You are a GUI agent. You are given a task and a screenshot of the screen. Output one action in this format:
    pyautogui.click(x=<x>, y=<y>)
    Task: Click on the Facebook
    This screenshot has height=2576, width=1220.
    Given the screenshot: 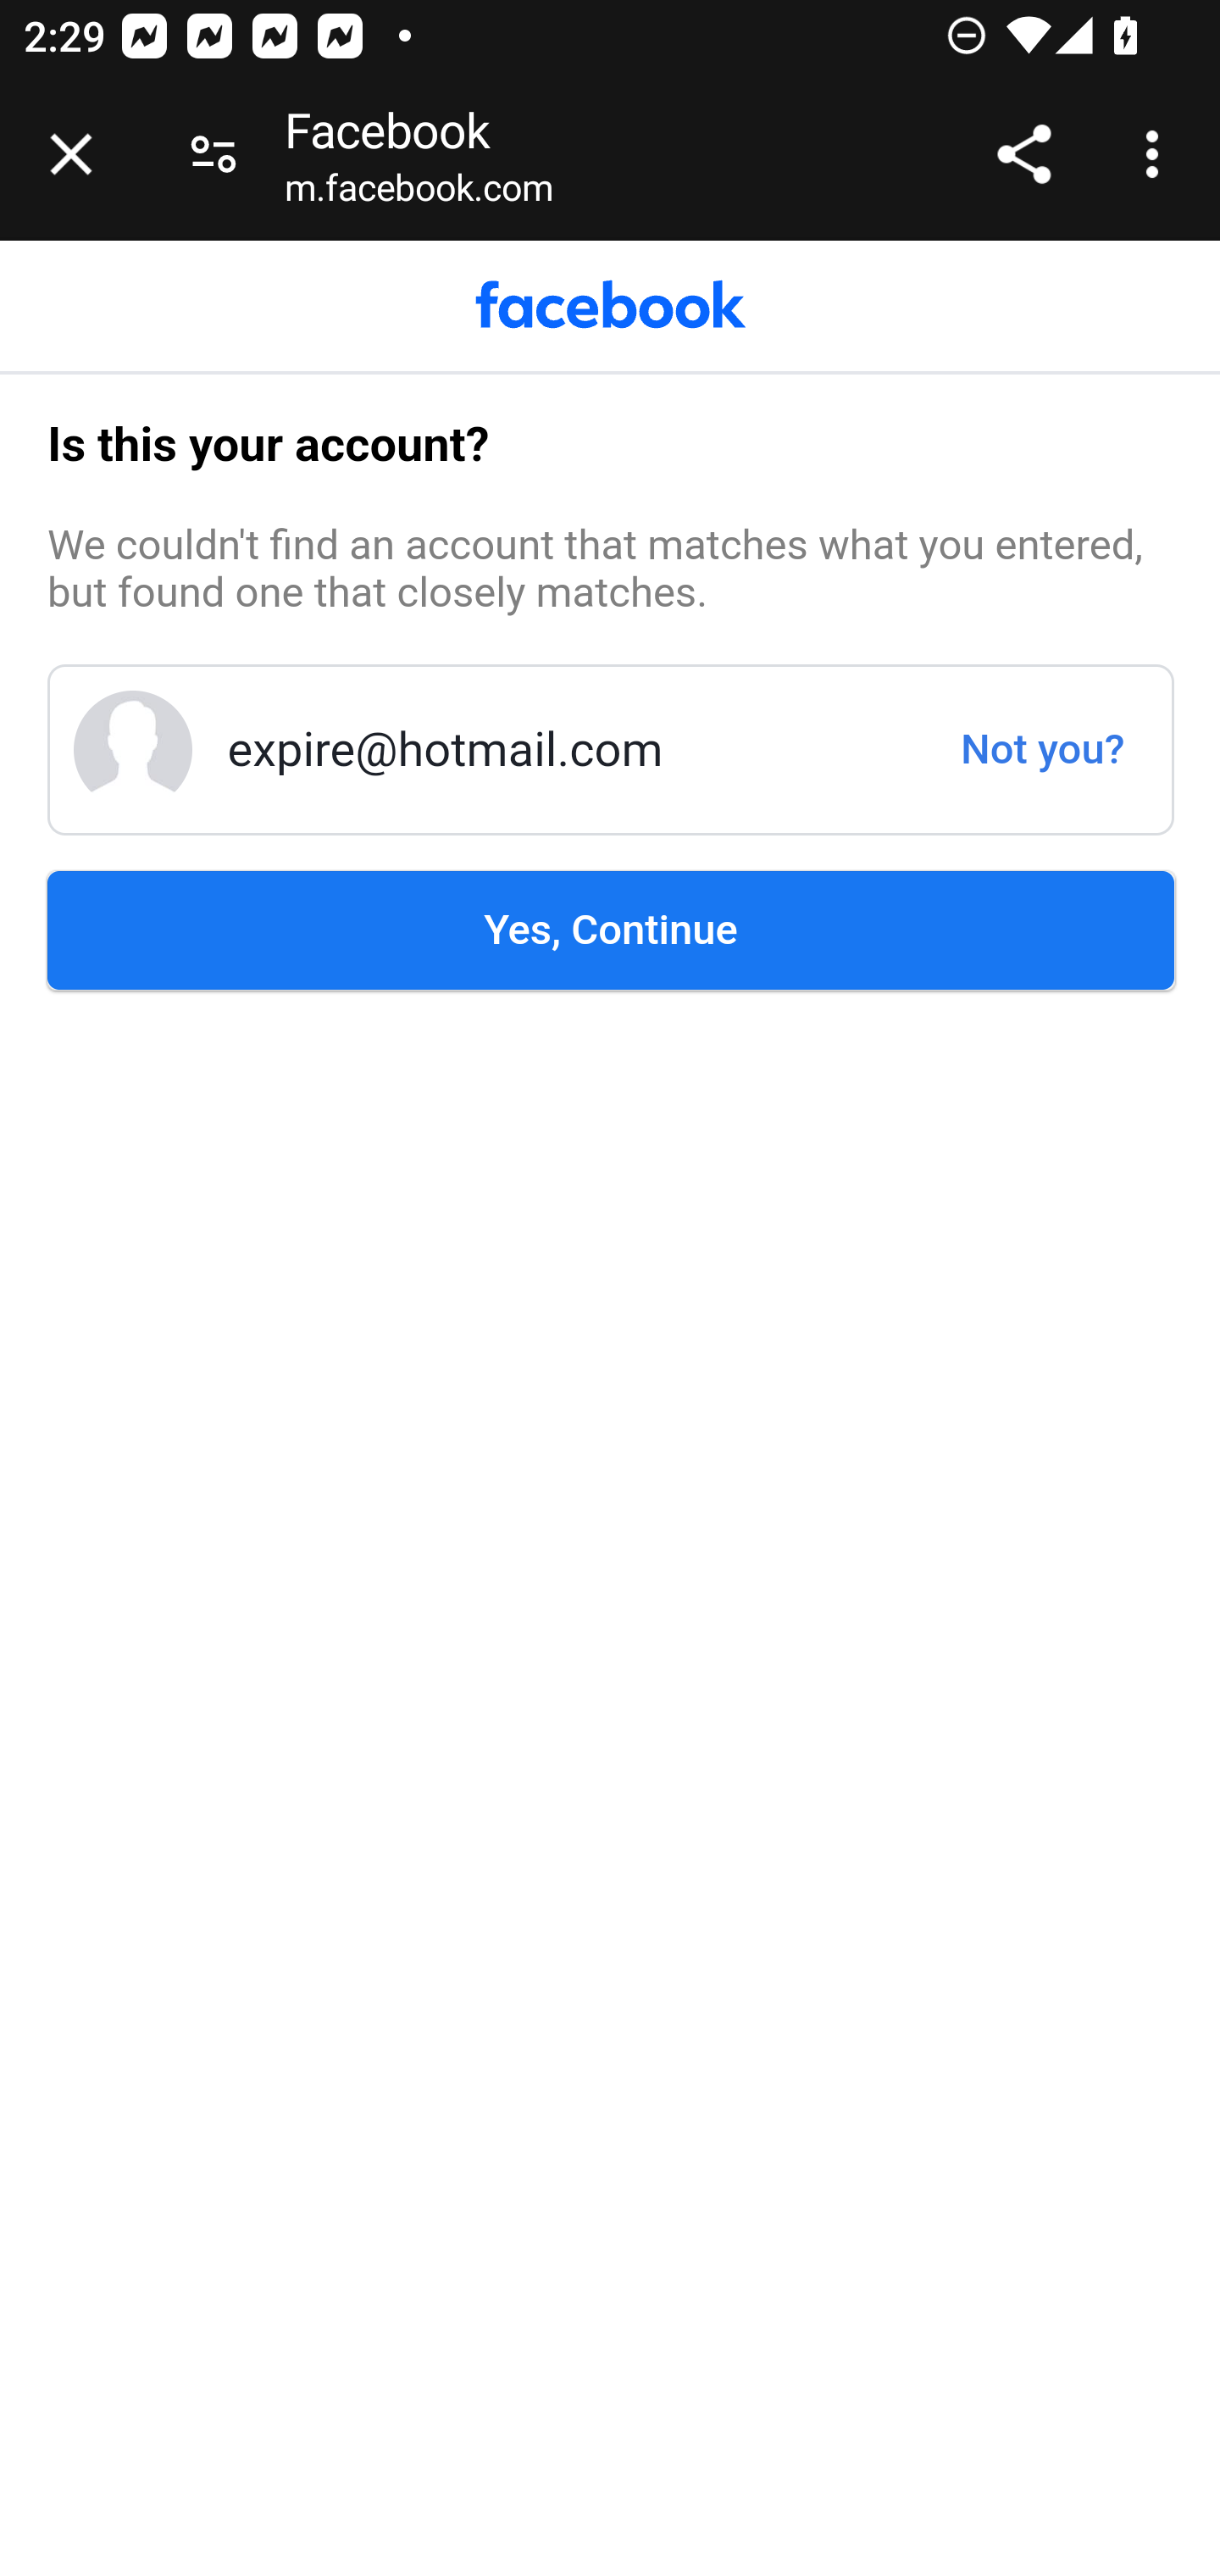 What is the action you would take?
    pyautogui.click(x=610, y=305)
    